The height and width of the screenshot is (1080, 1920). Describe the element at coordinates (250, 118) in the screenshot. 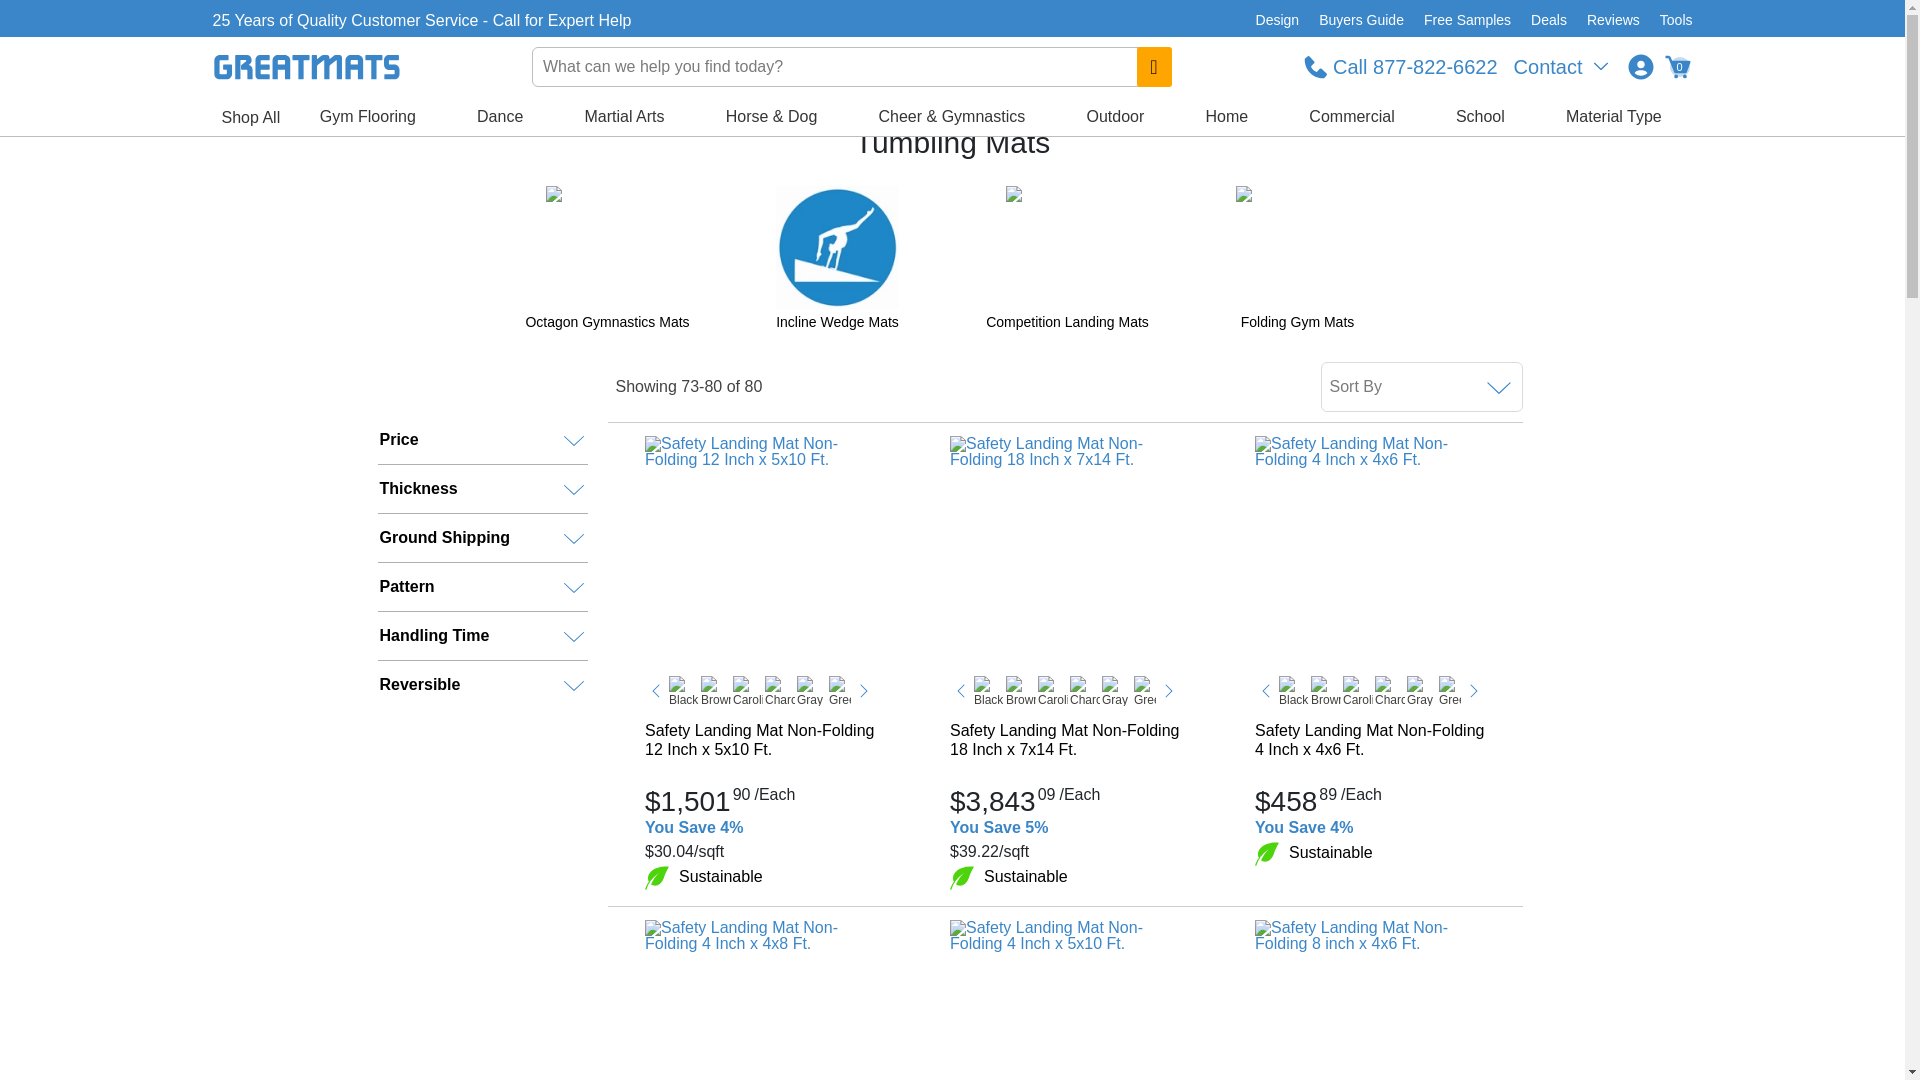

I see `Shop All` at that location.